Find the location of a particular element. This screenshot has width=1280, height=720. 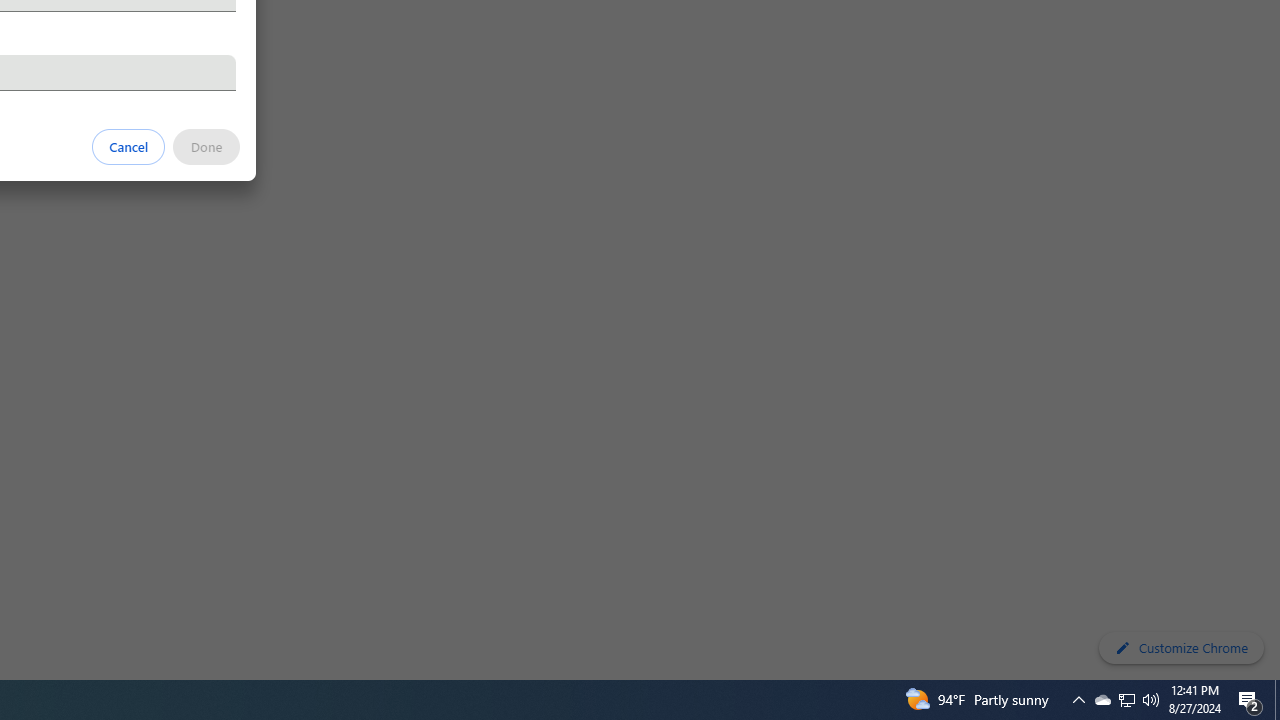

Done is located at coordinates (206, 146).